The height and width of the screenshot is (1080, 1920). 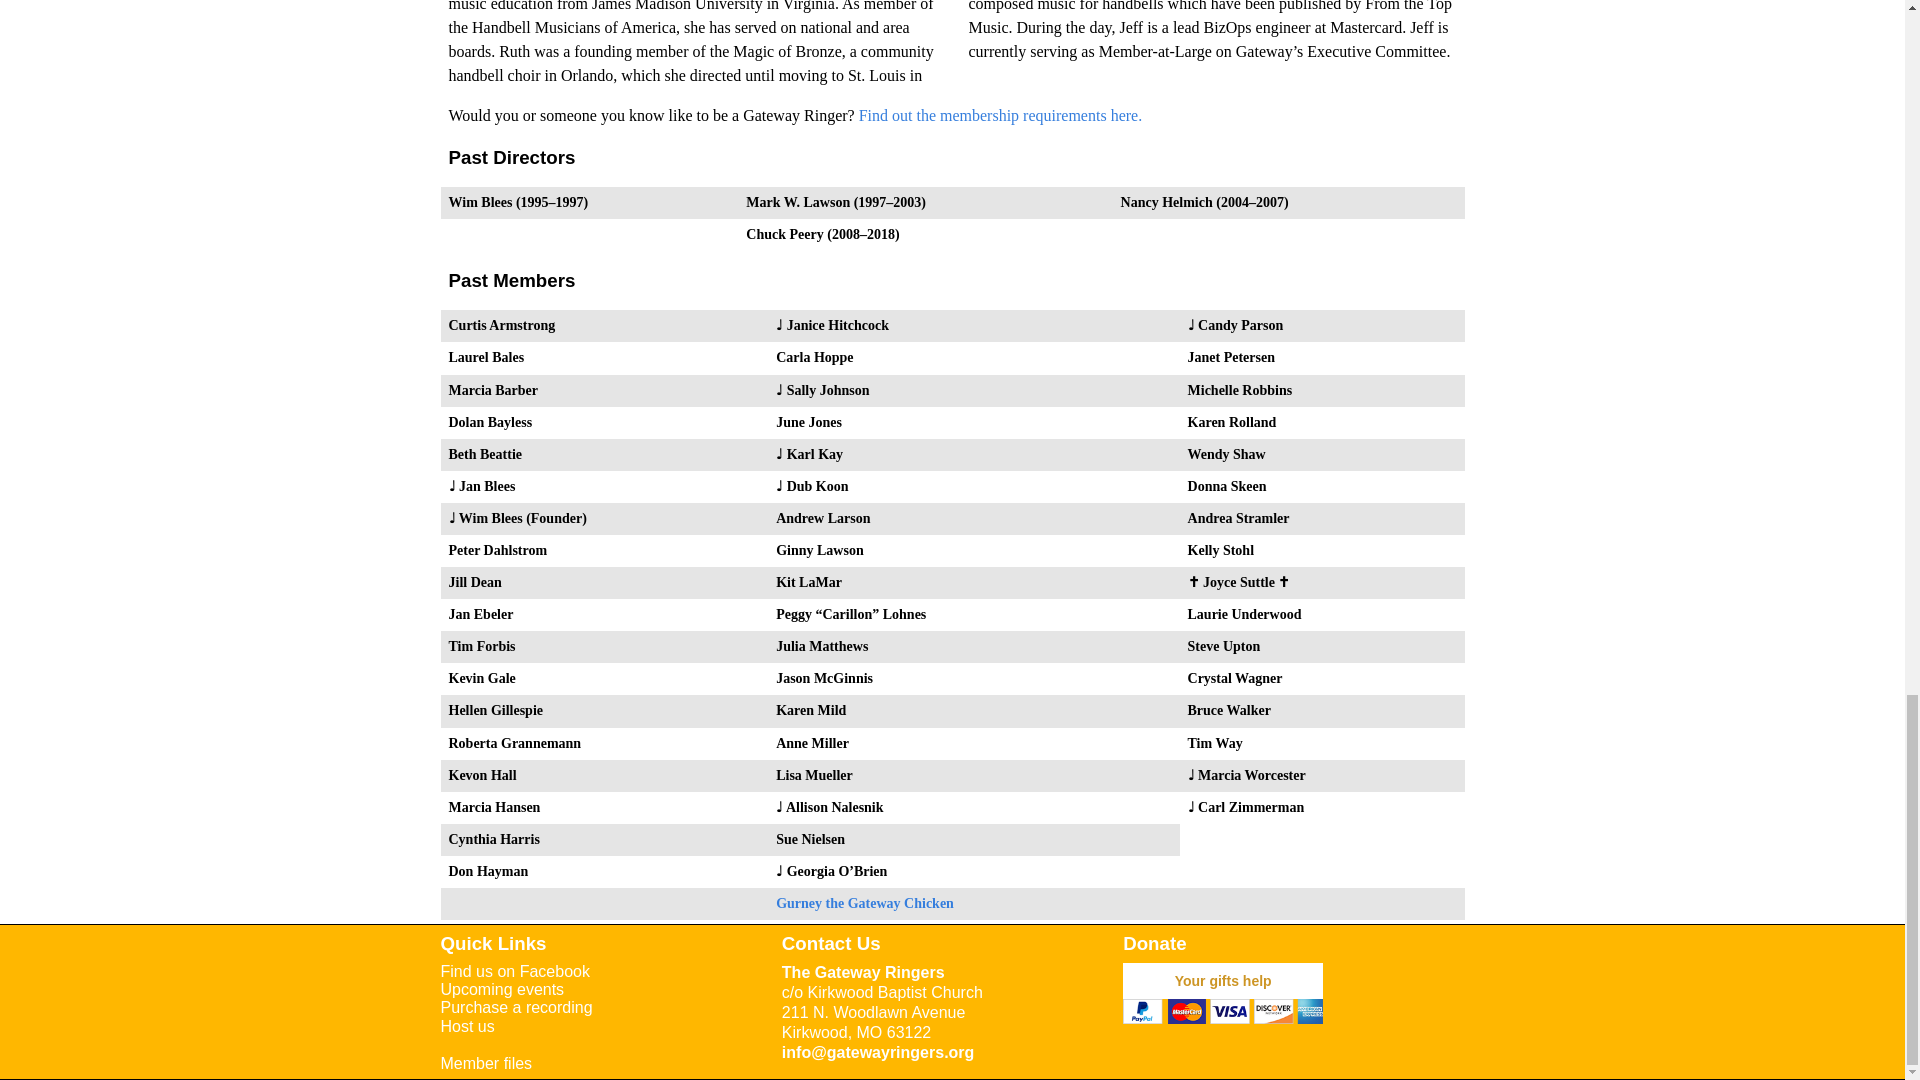 What do you see at coordinates (1000, 115) in the screenshot?
I see `Find out the membership requirements here.` at bounding box center [1000, 115].